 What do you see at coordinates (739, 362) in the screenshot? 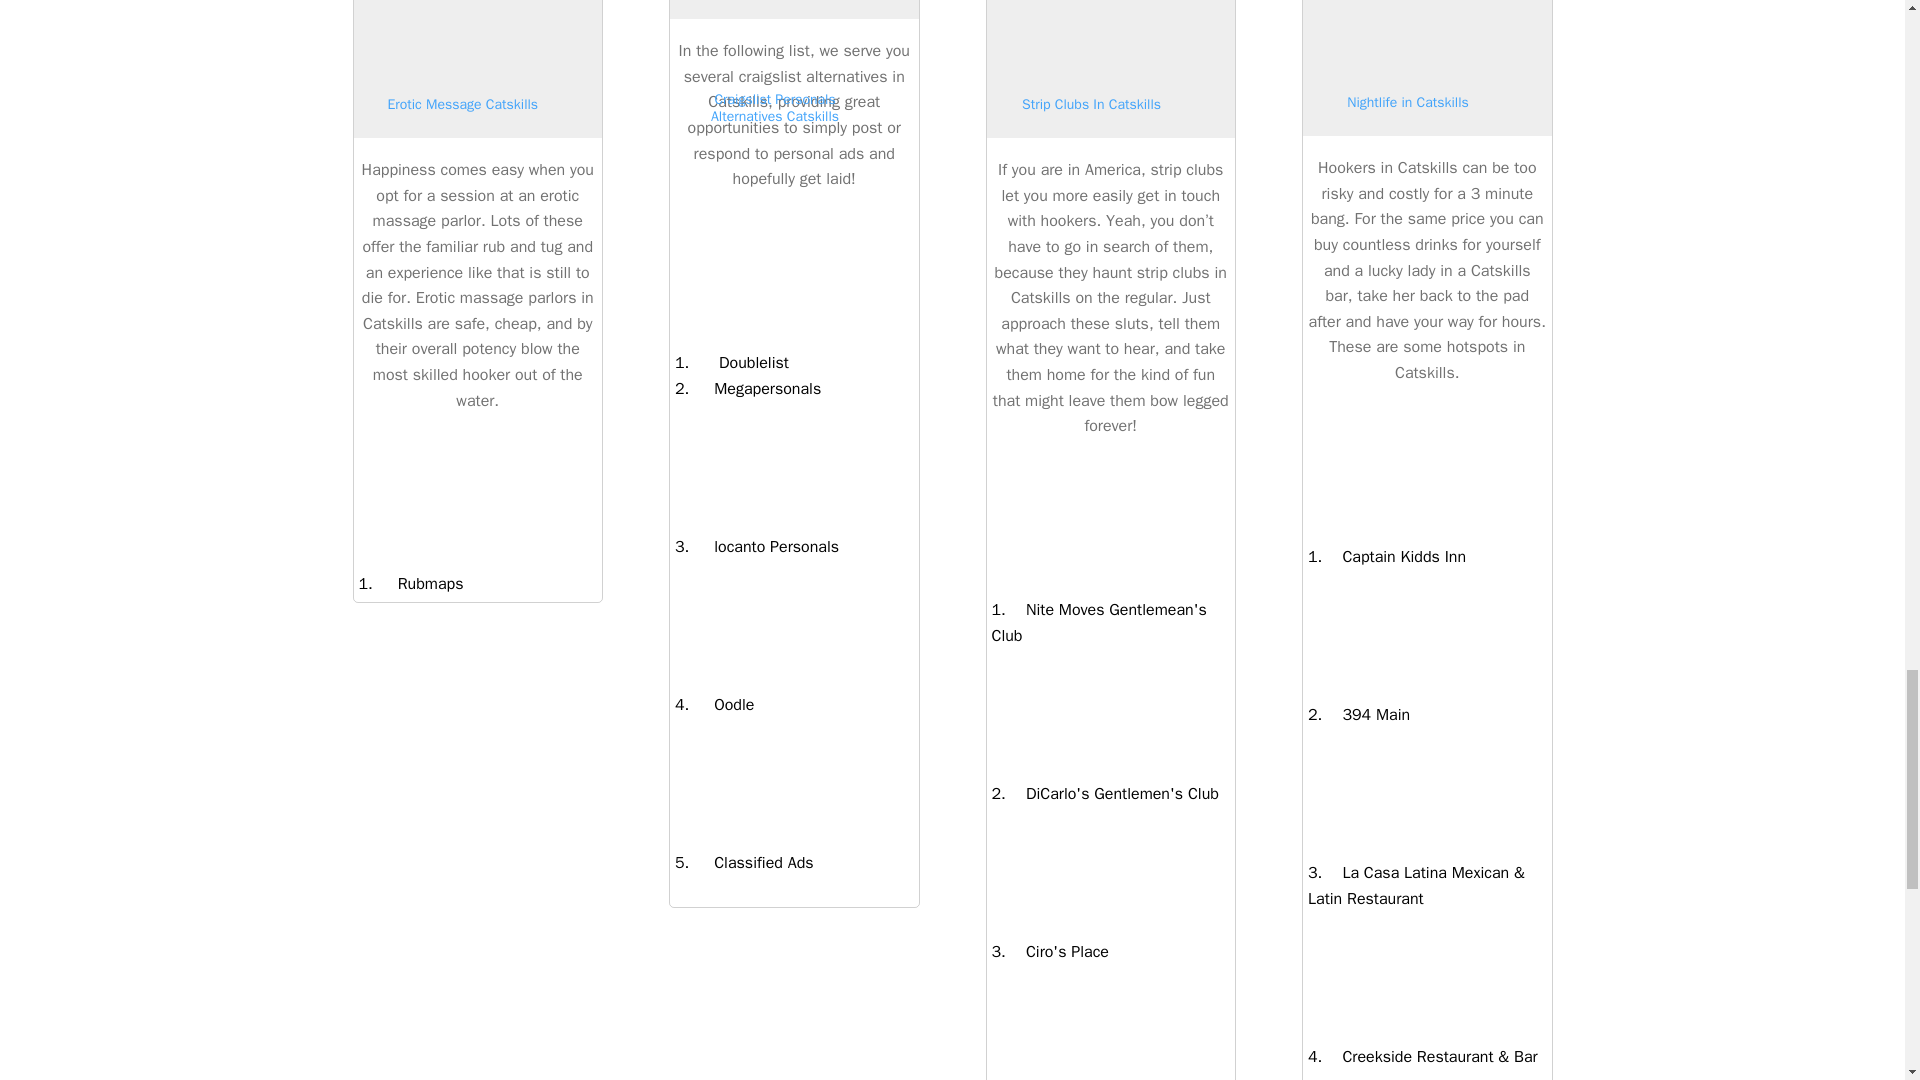
I see `Doublelist` at bounding box center [739, 362].